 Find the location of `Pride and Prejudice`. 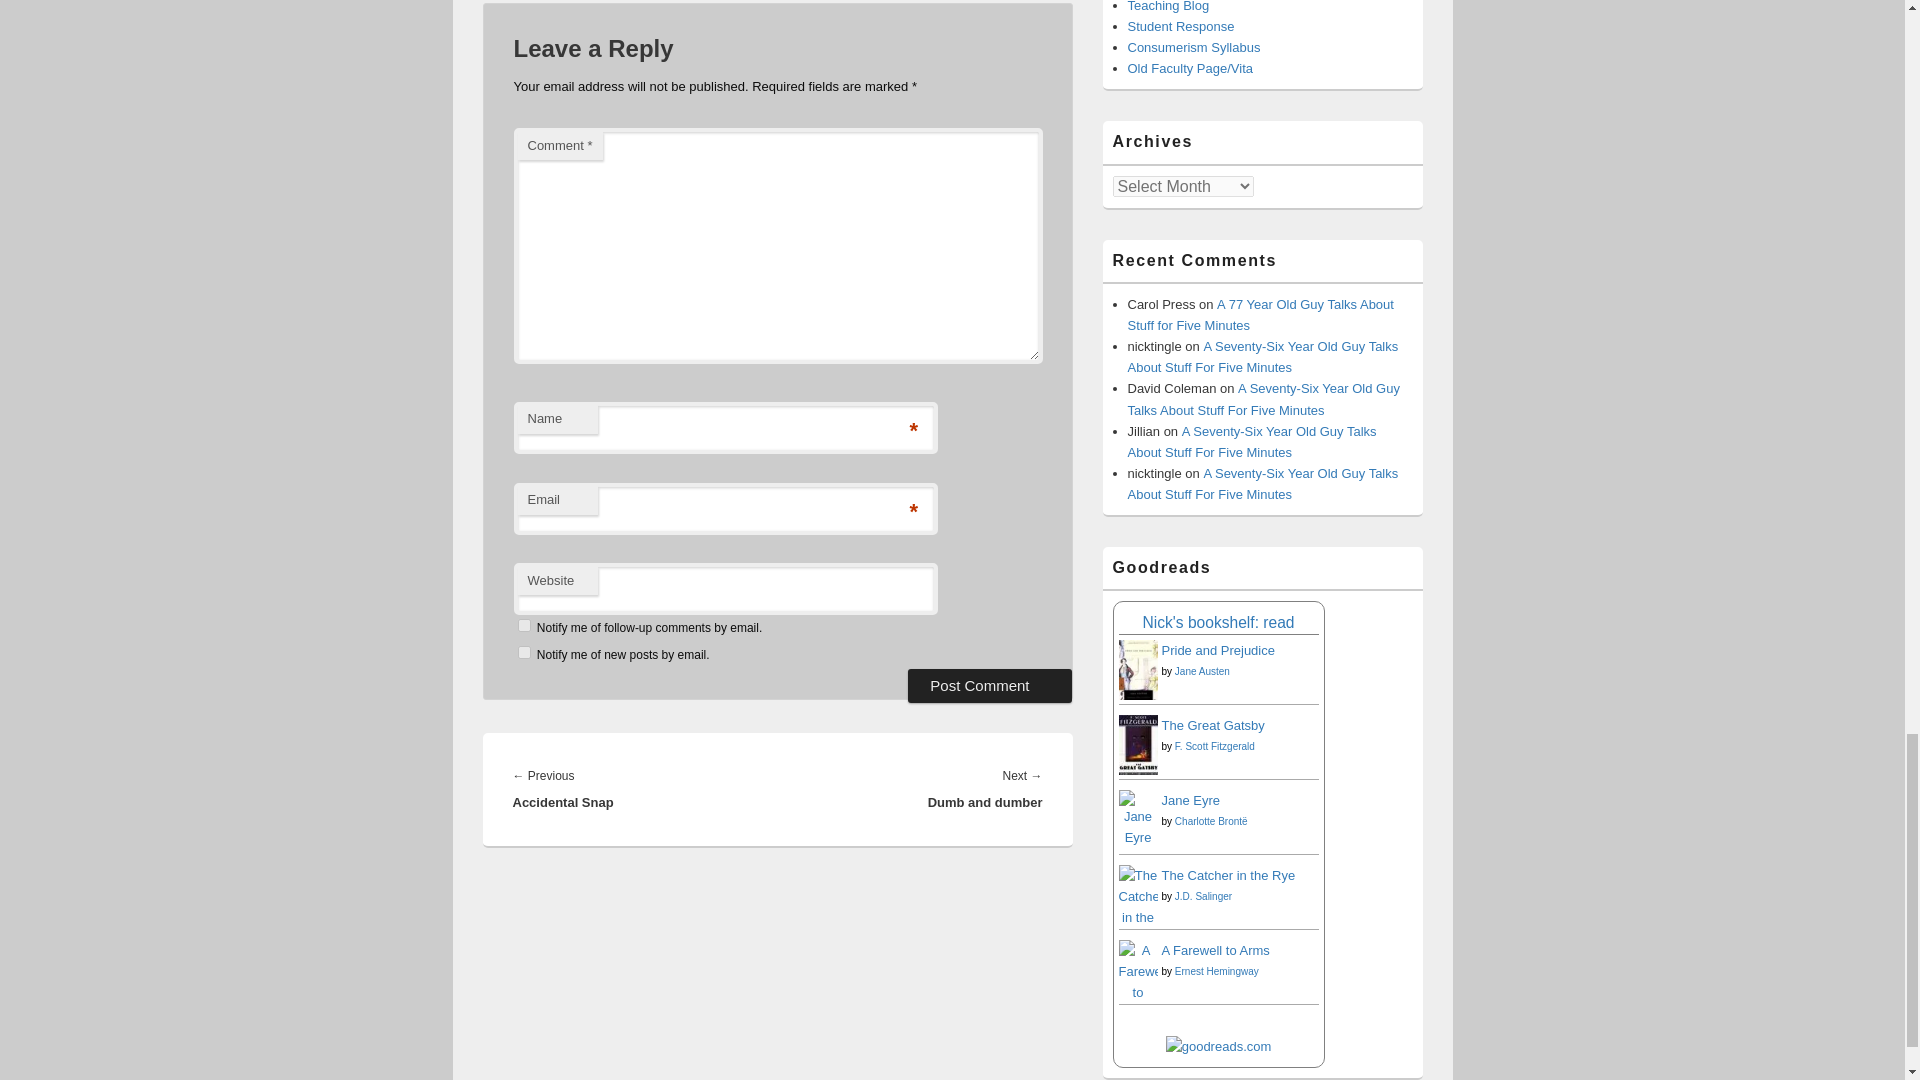

Pride and Prejudice is located at coordinates (1137, 695).